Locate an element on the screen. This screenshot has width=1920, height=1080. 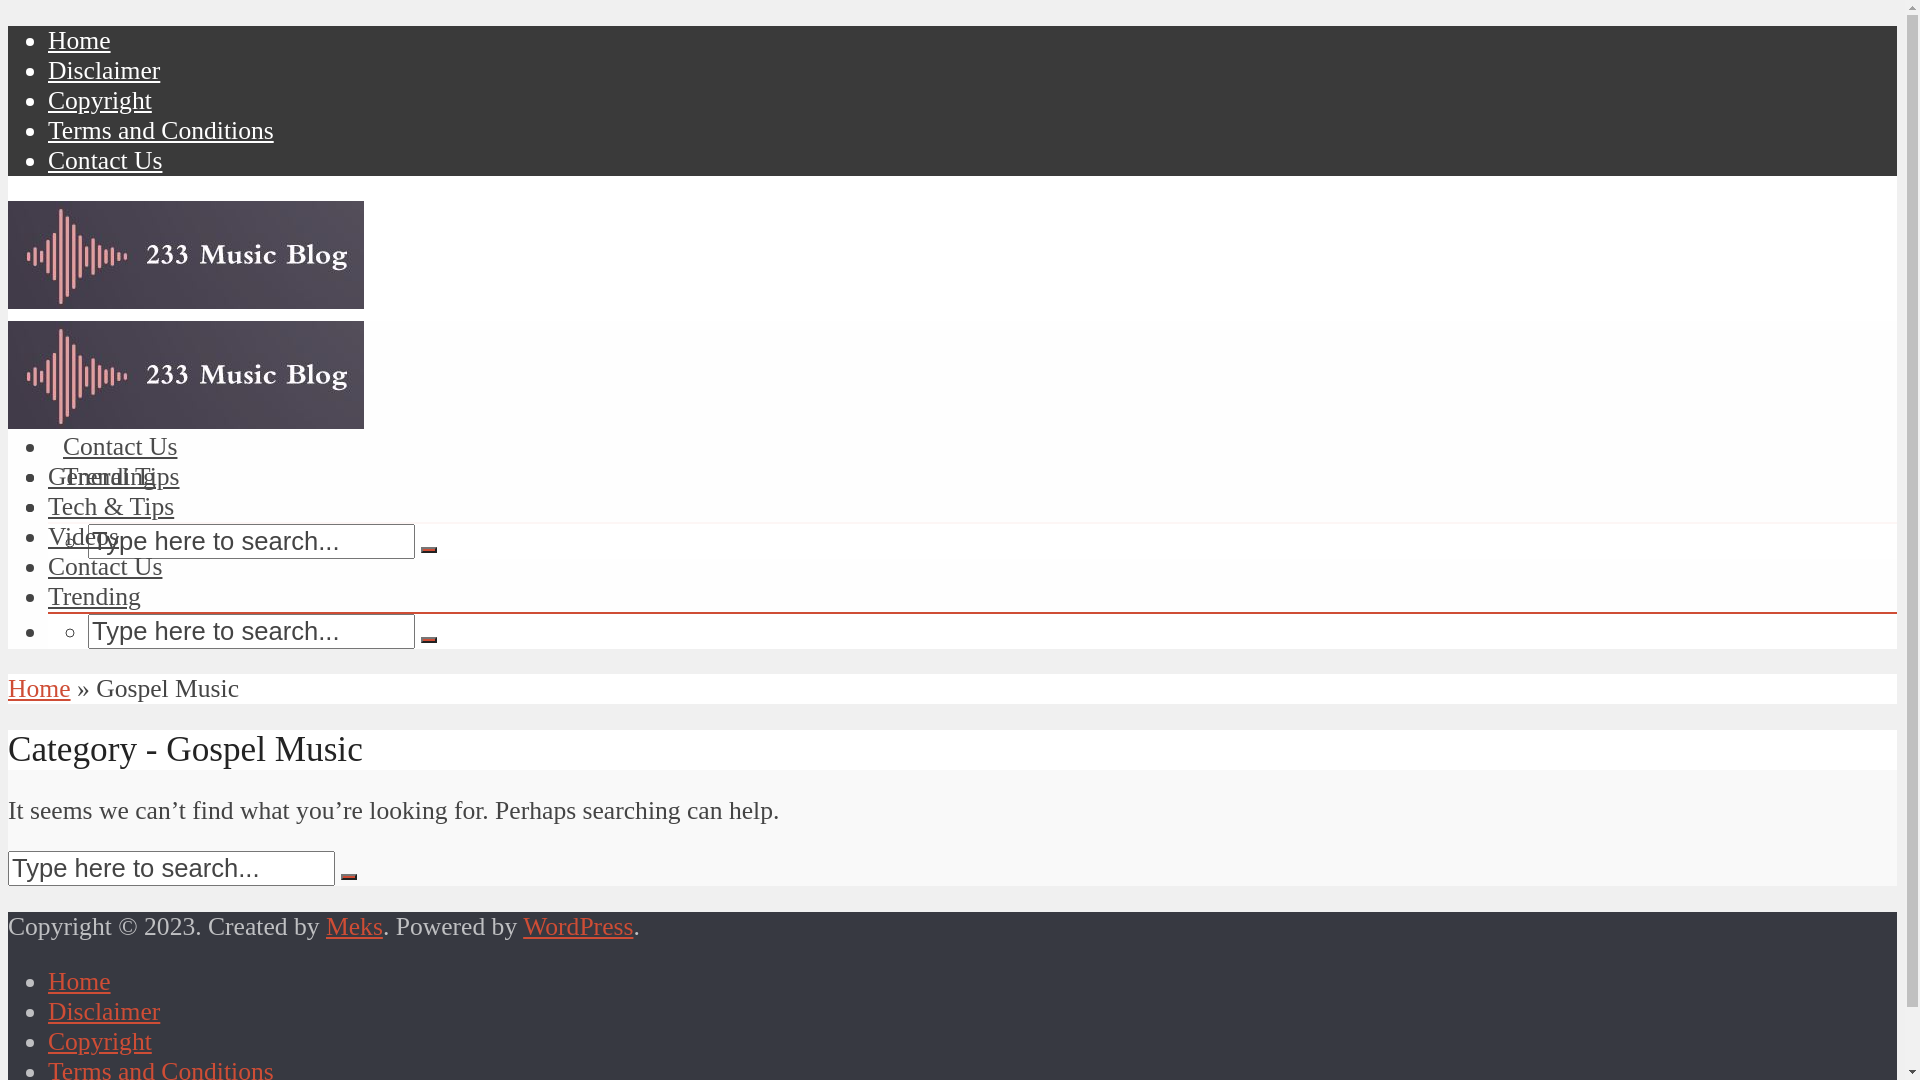
Trending is located at coordinates (94, 596).